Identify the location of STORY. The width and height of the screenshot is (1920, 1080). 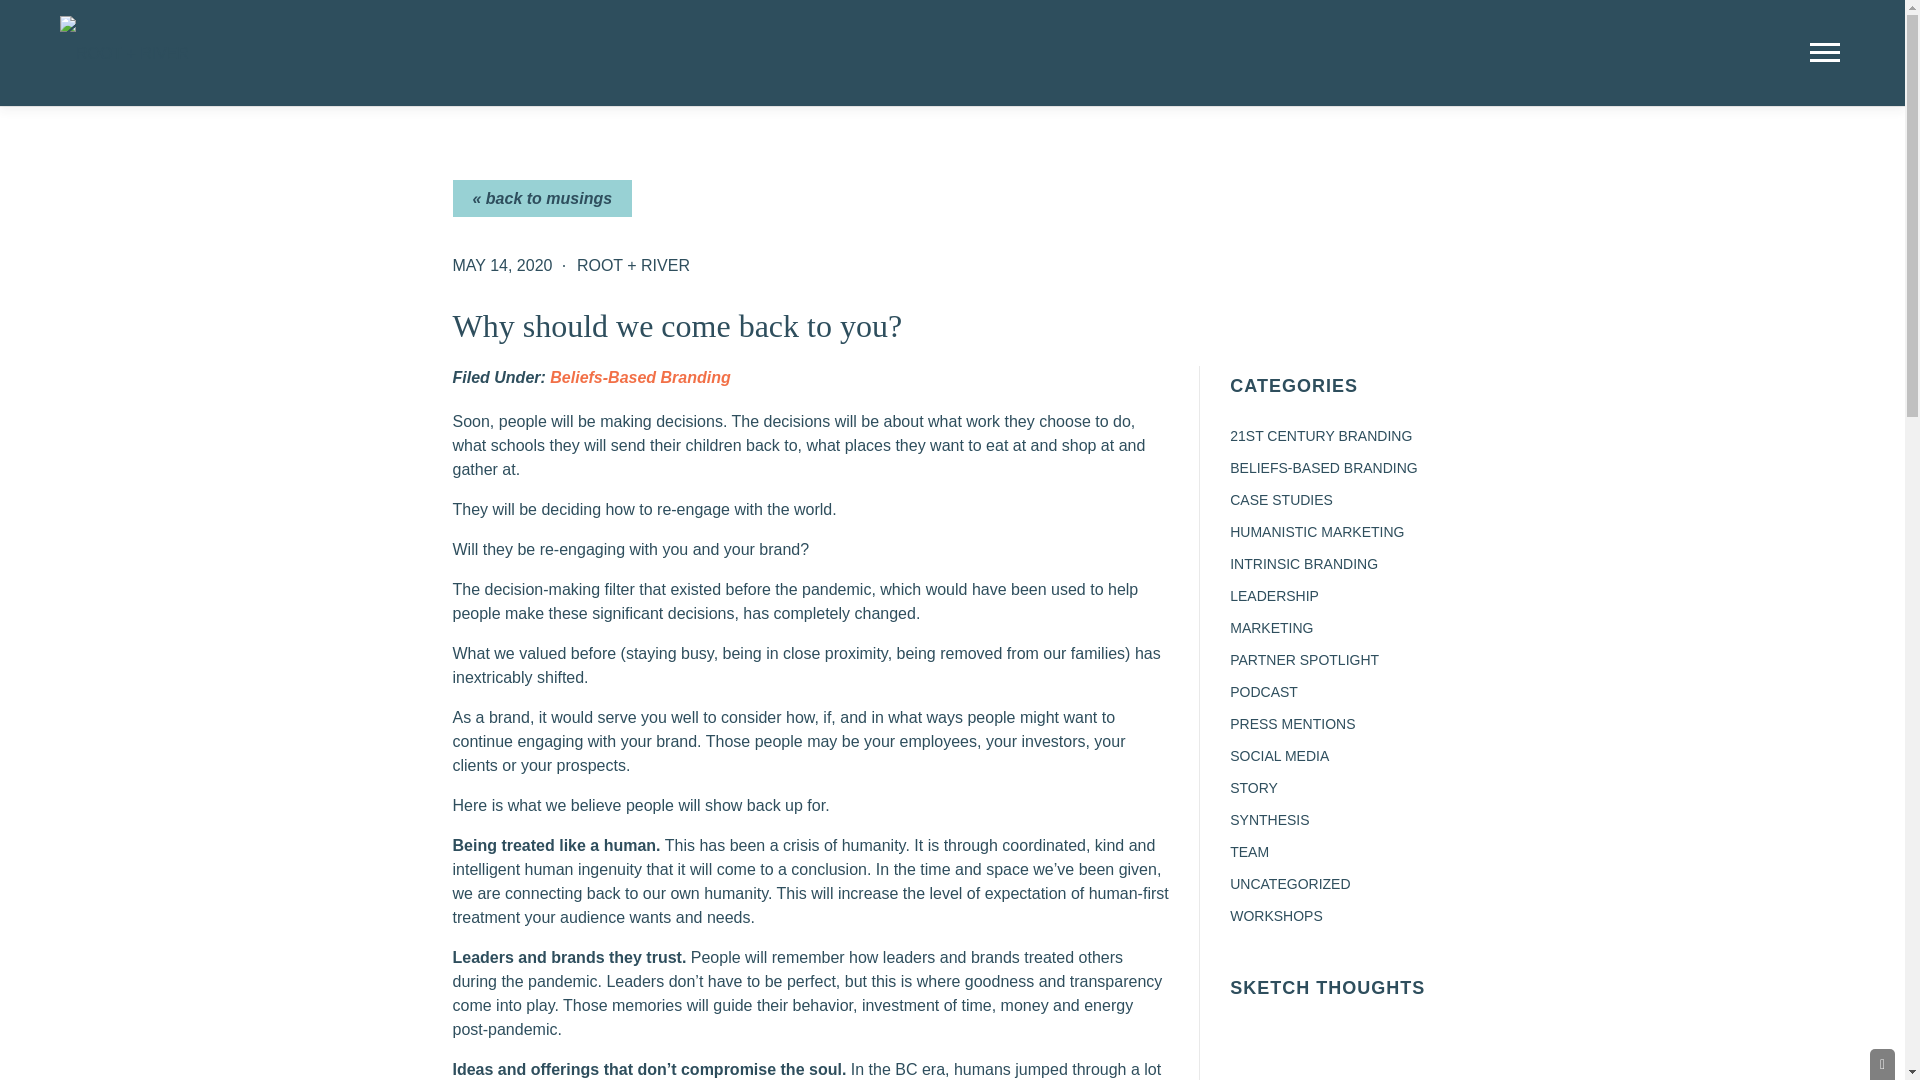
(1254, 787).